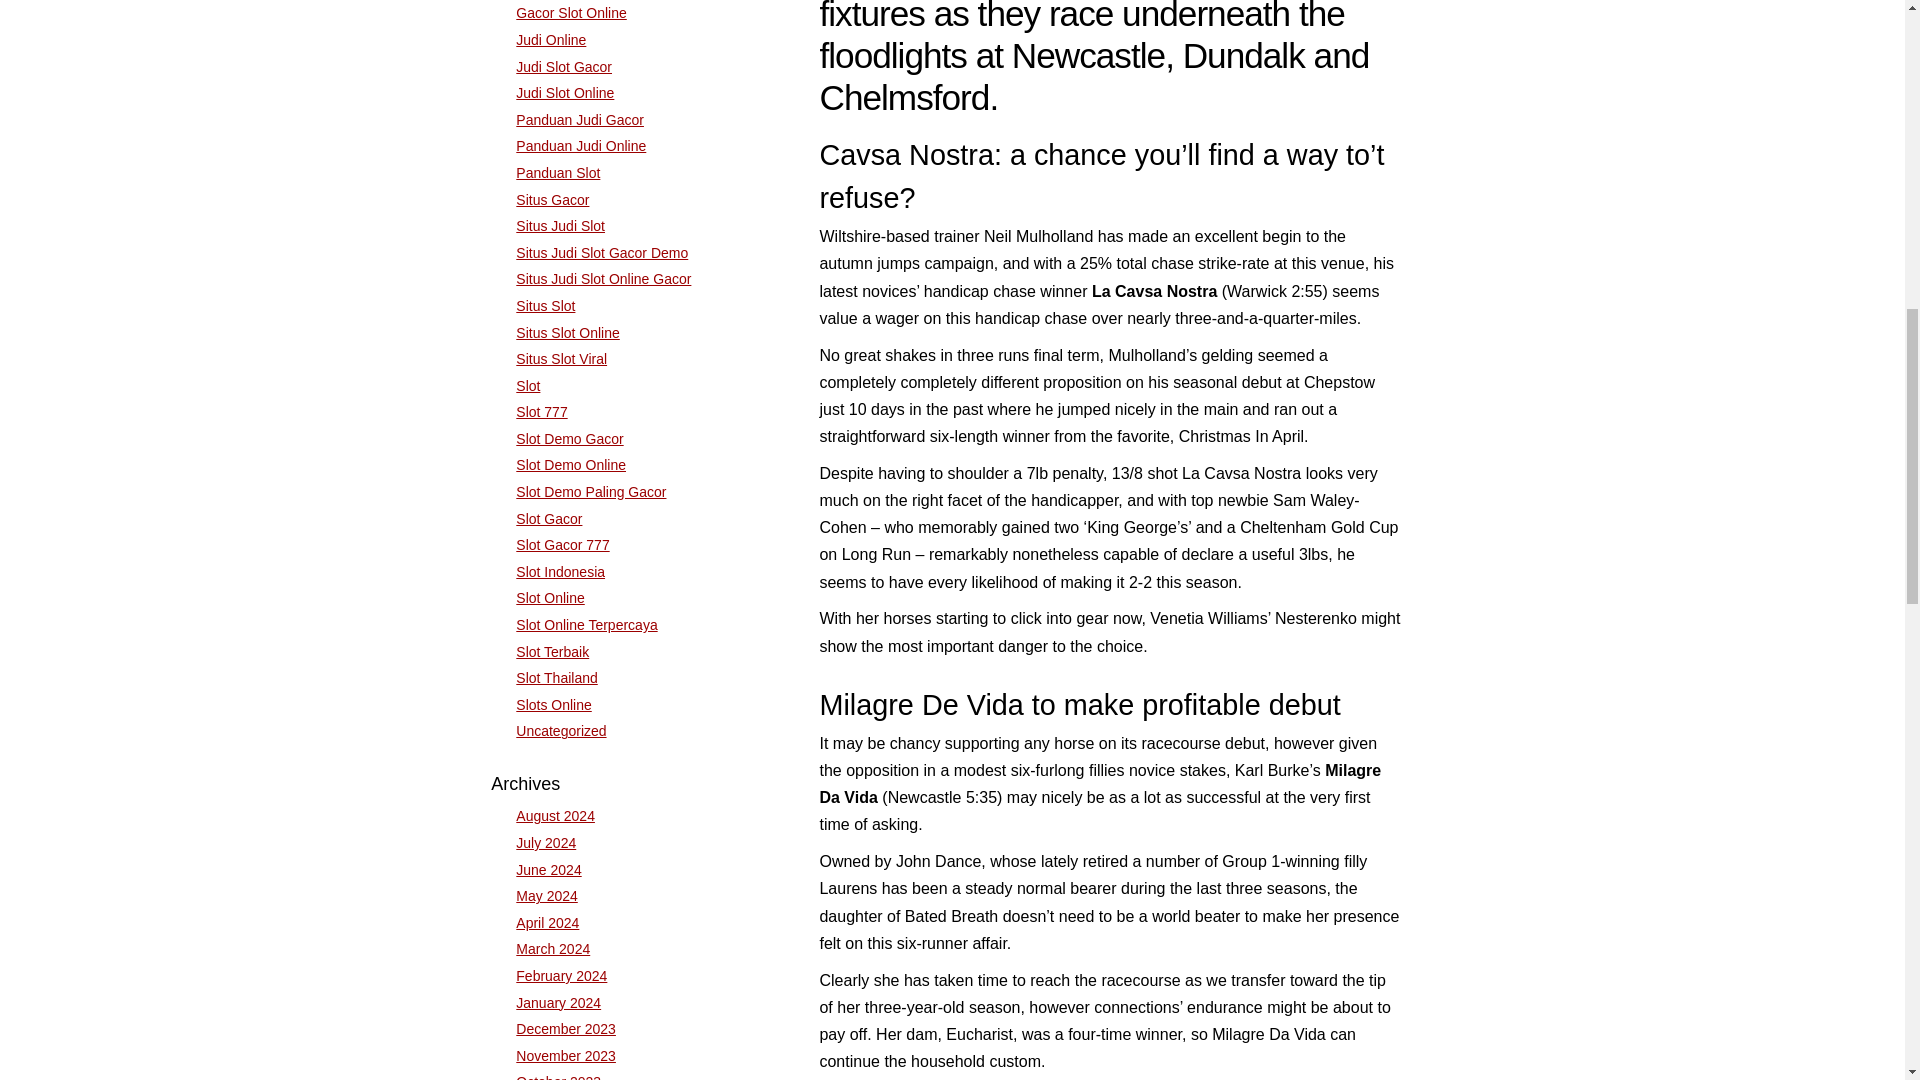 This screenshot has width=1920, height=1080. I want to click on Panduan Judi Gacor, so click(580, 120).